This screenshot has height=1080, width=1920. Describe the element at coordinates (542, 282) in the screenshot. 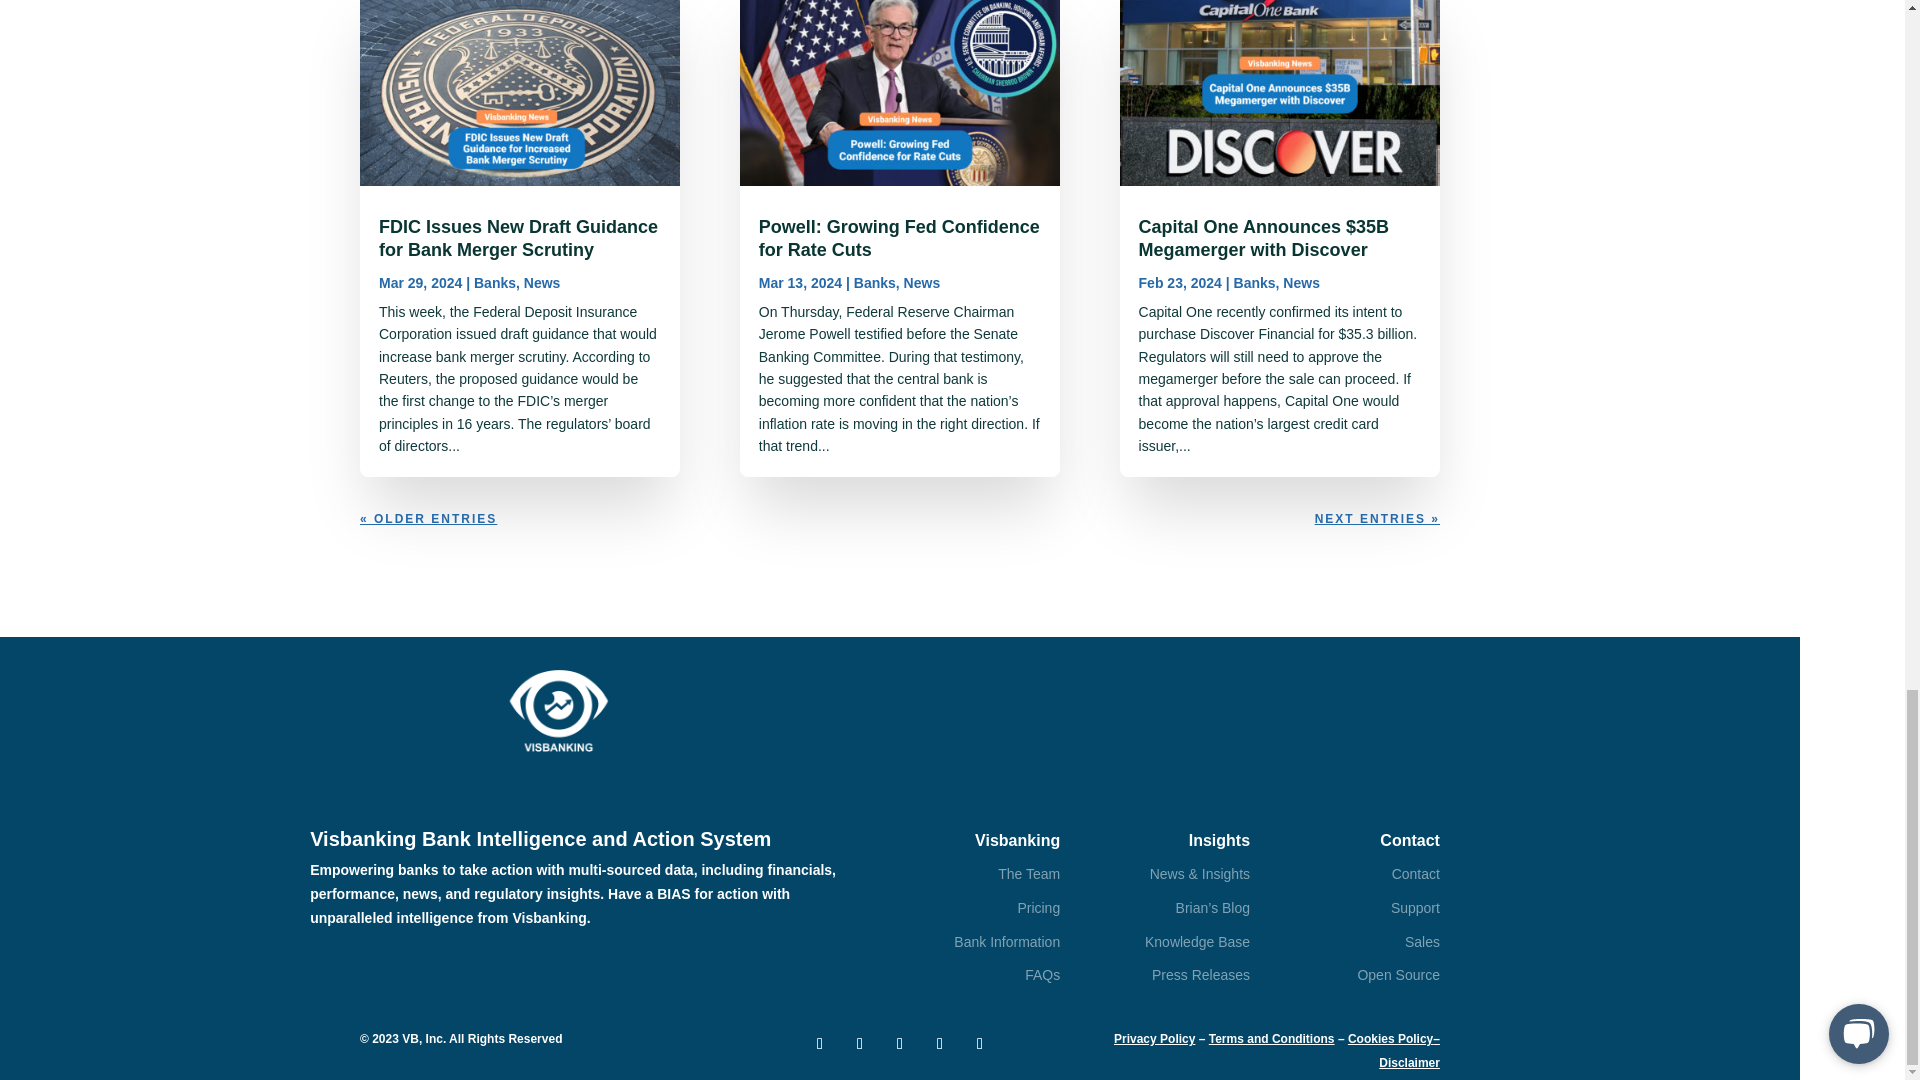

I see `News` at that location.